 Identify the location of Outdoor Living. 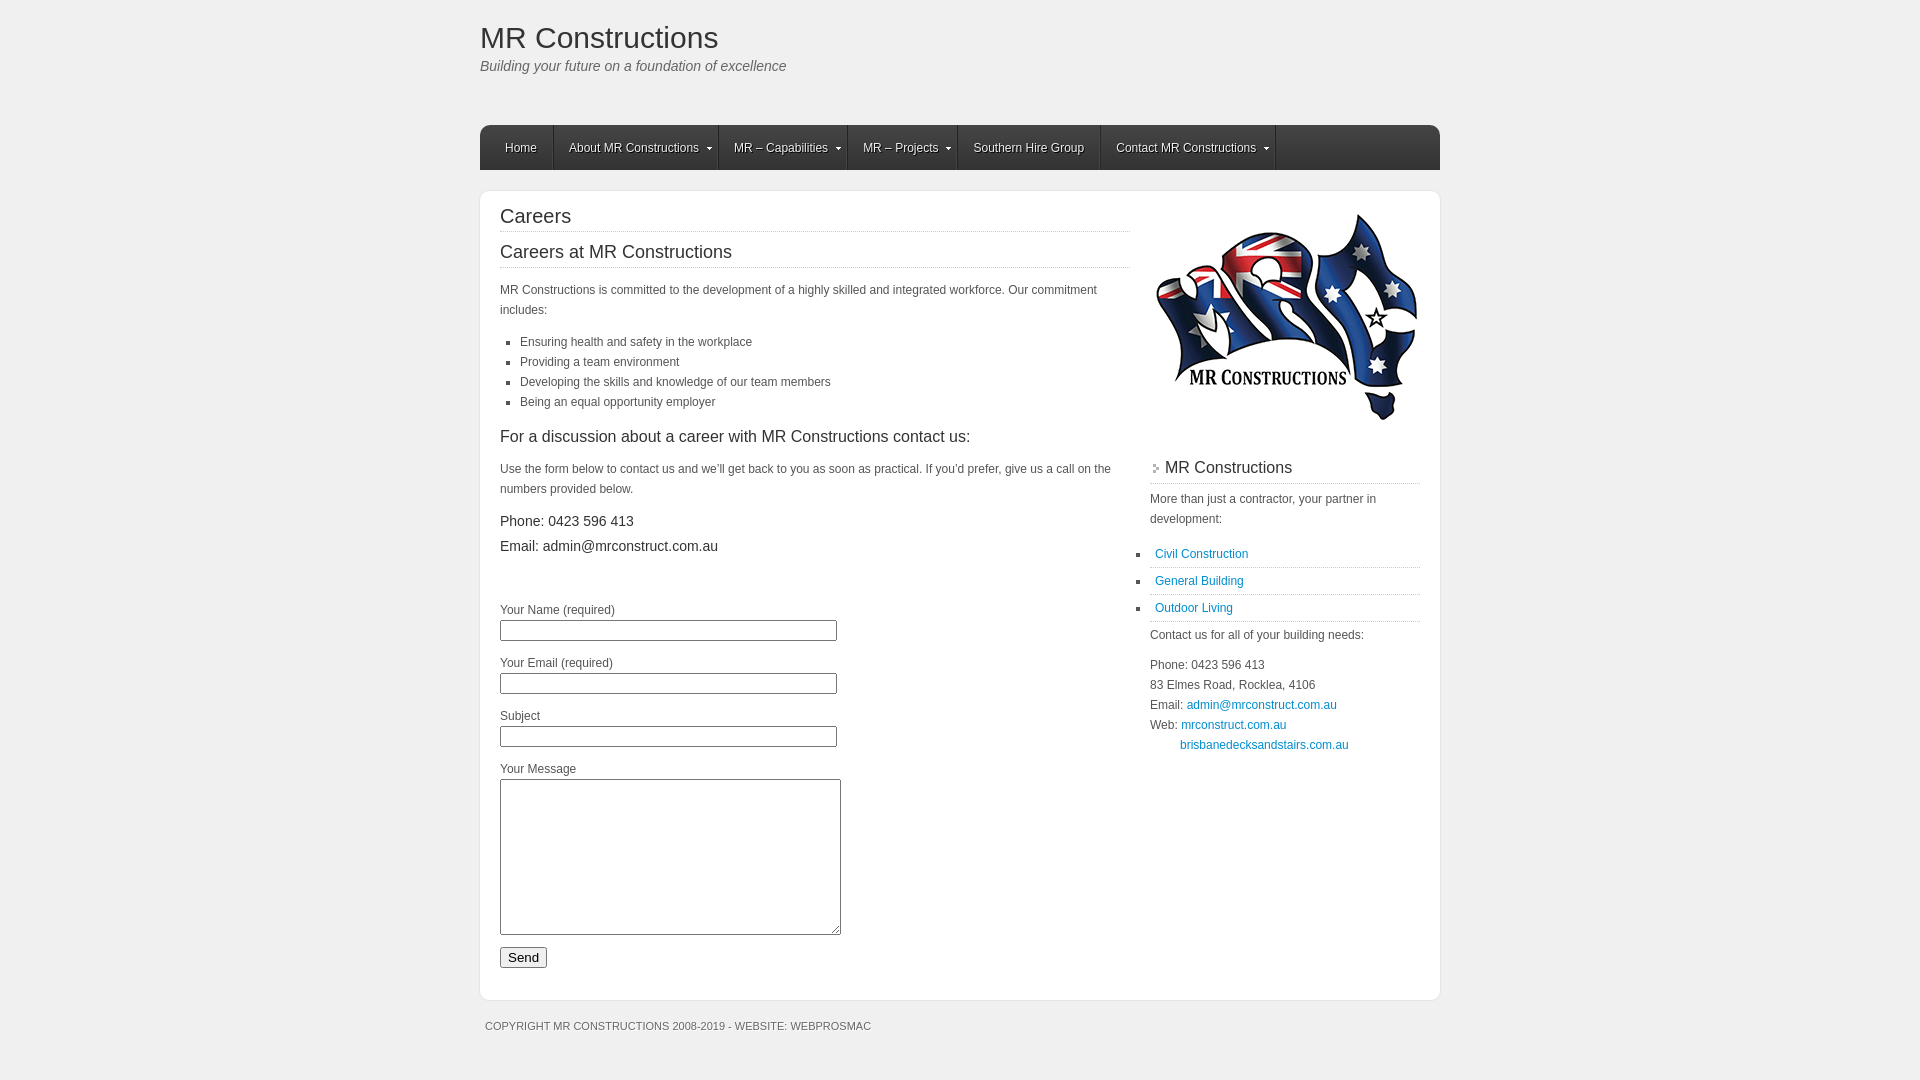
(1194, 608).